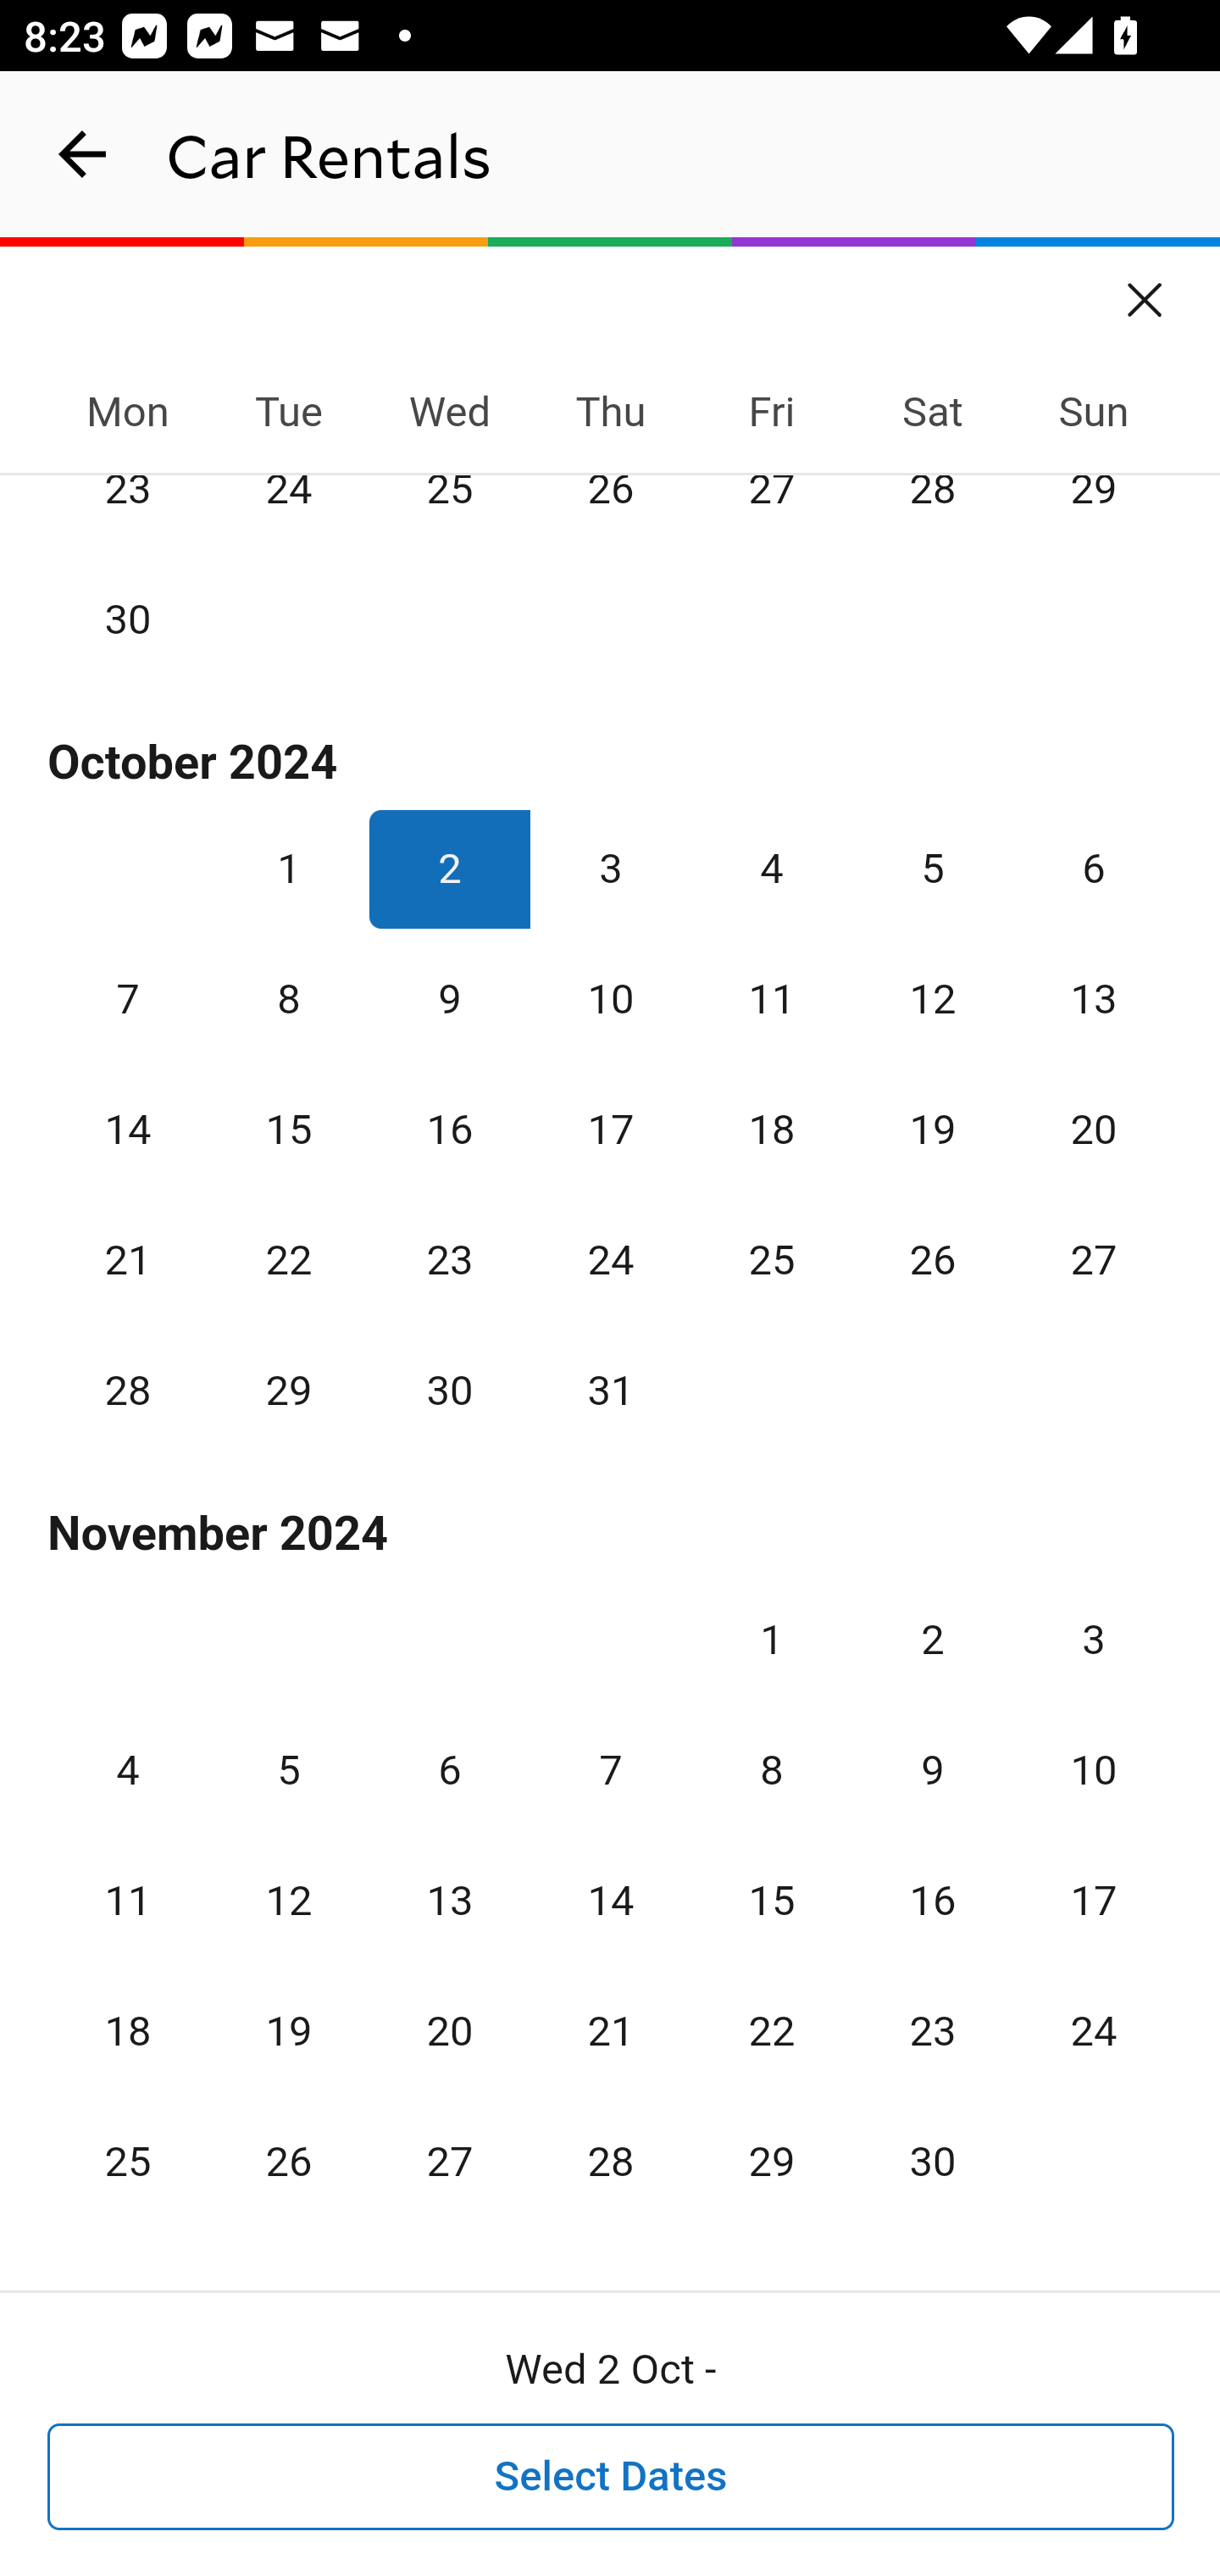 This screenshot has height=2576, width=1220. I want to click on 20 November 2024, so click(449, 2029).